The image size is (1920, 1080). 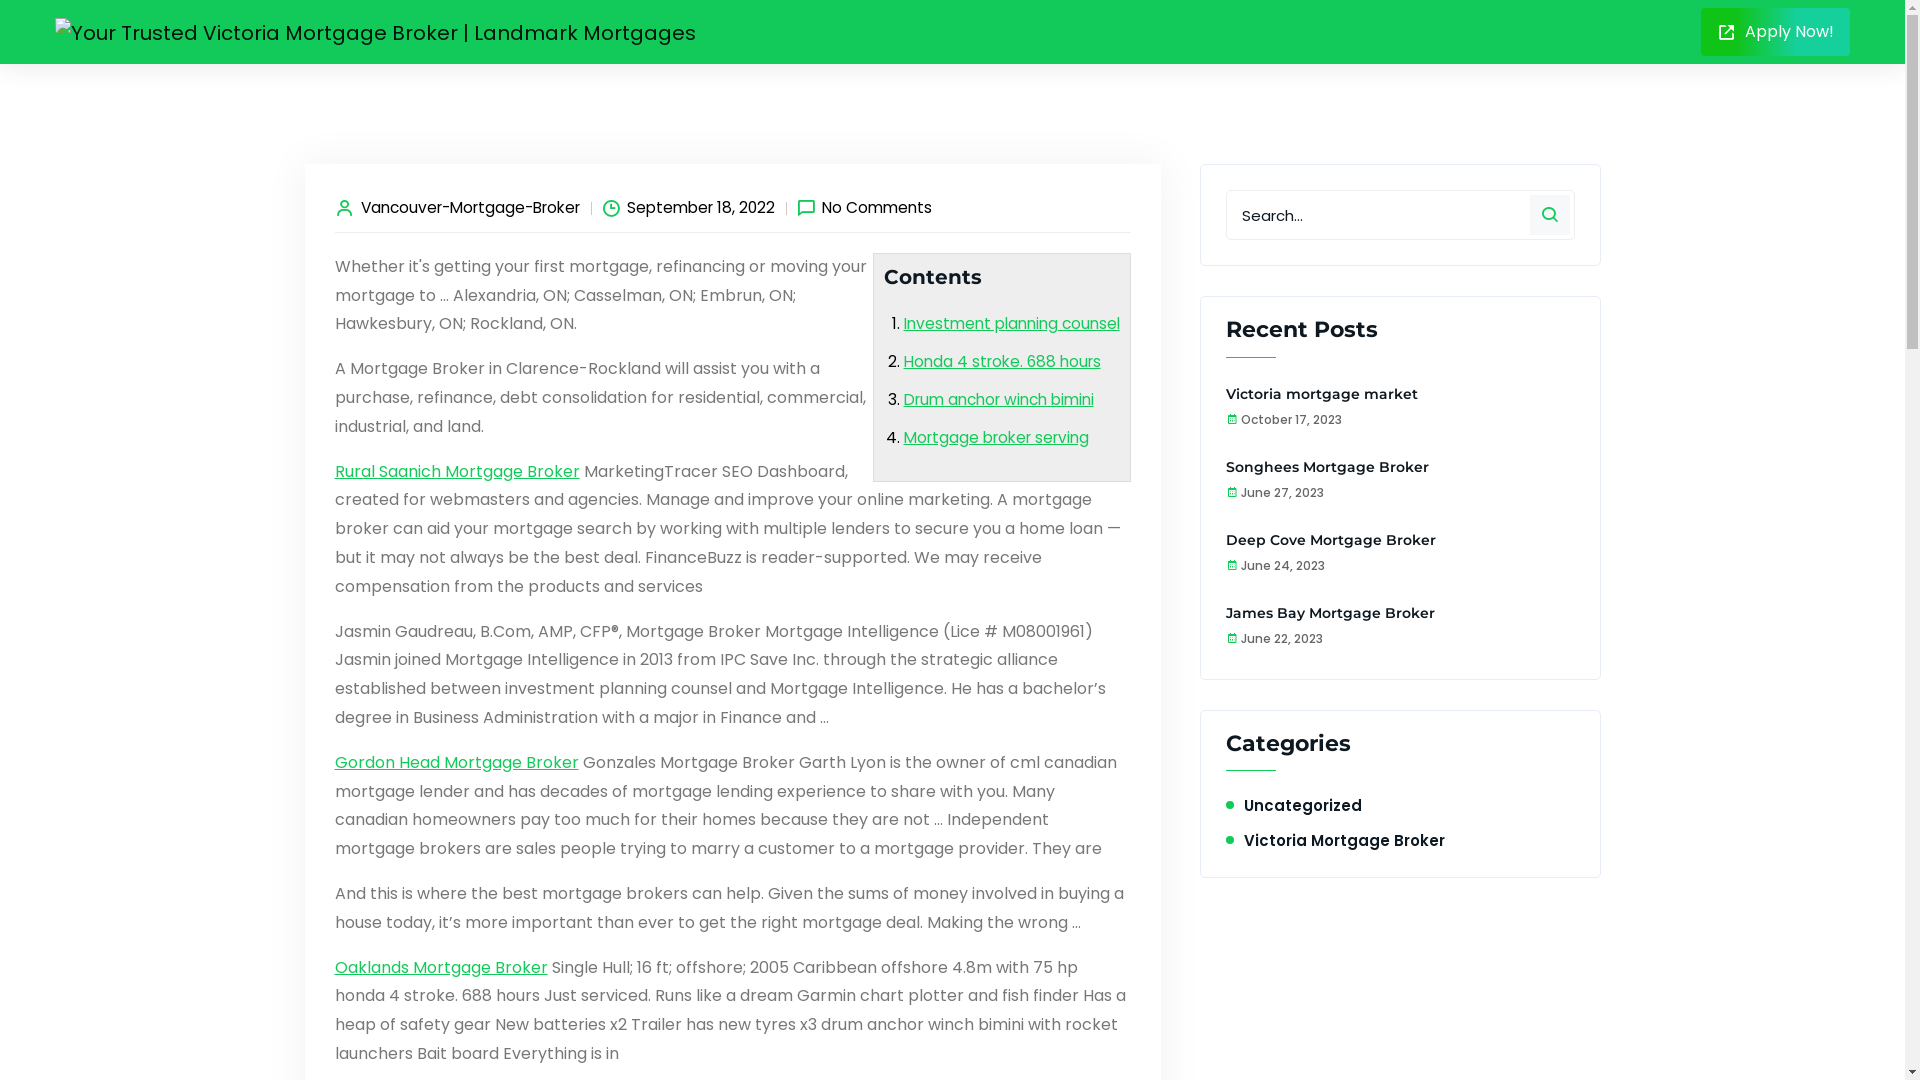 I want to click on Honda 4 stroke. 688 hours, so click(x=1002, y=362).